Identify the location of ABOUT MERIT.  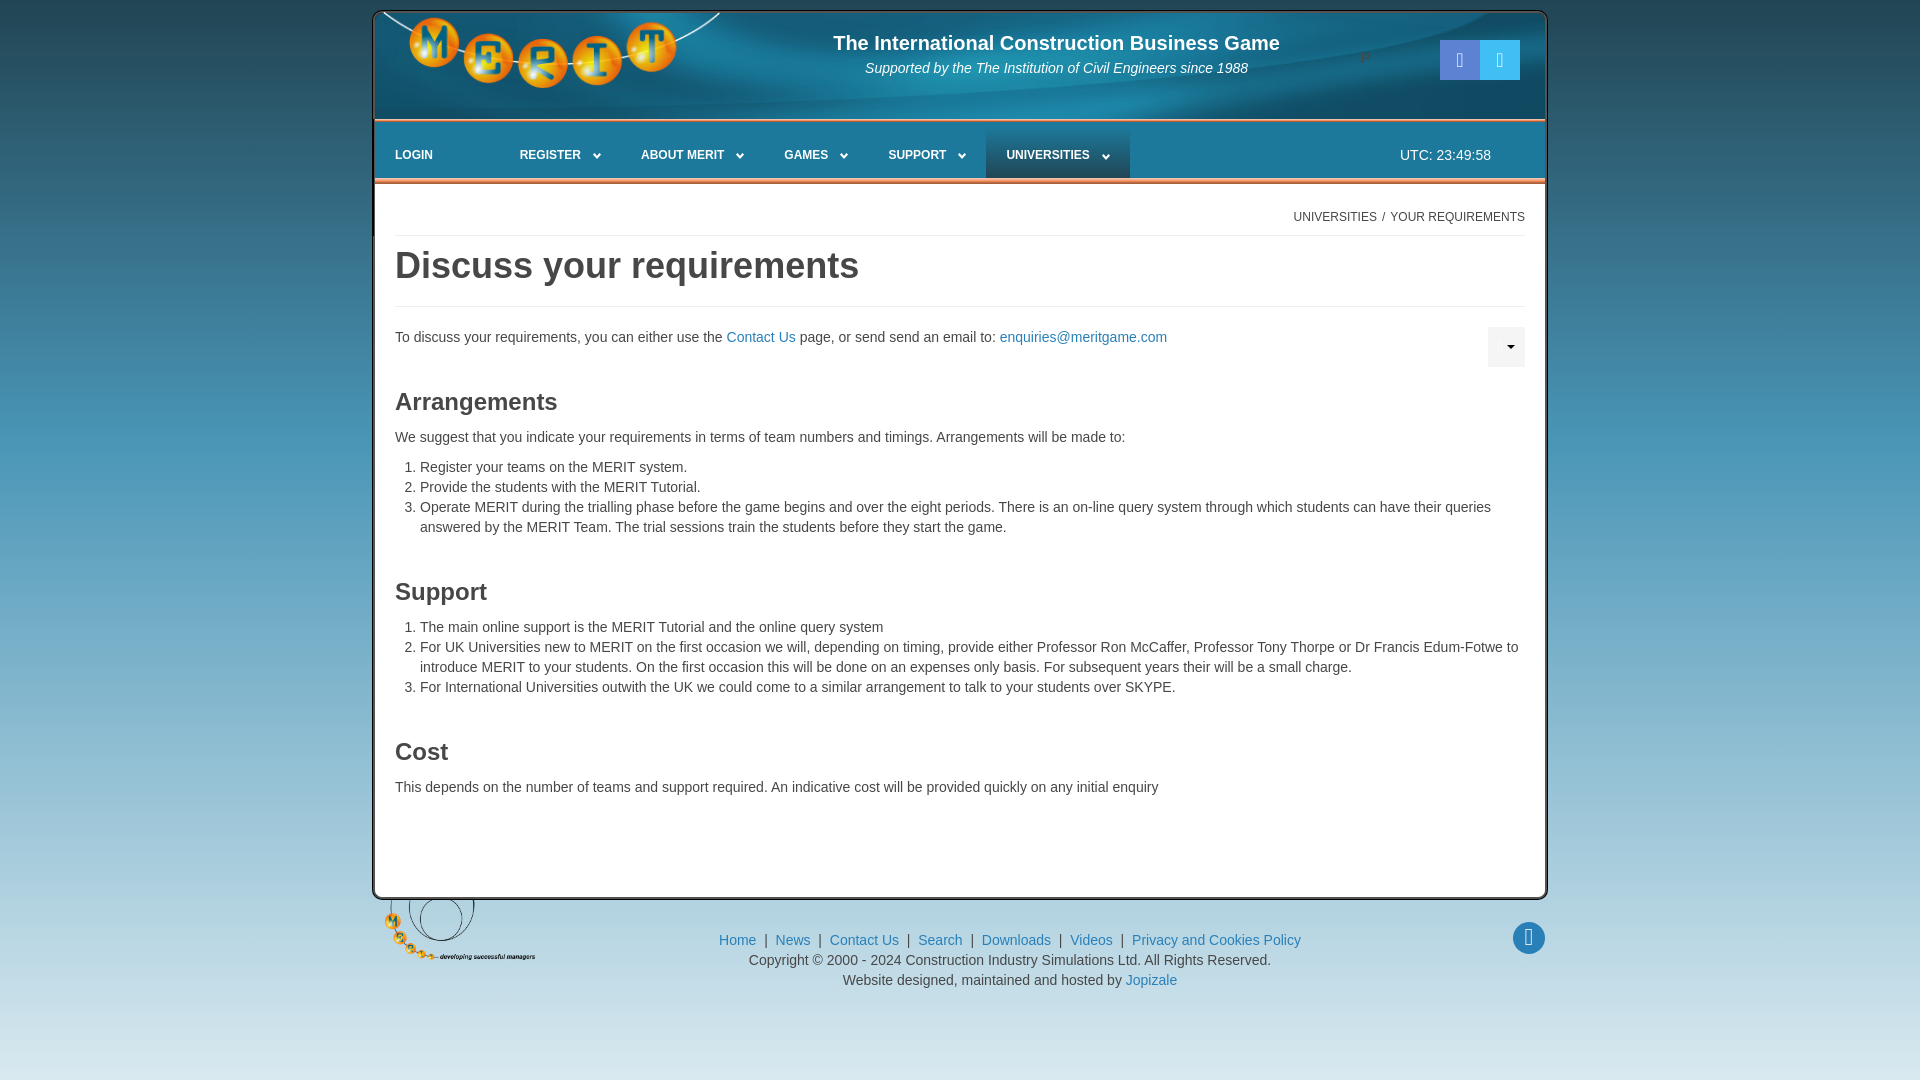
(692, 156).